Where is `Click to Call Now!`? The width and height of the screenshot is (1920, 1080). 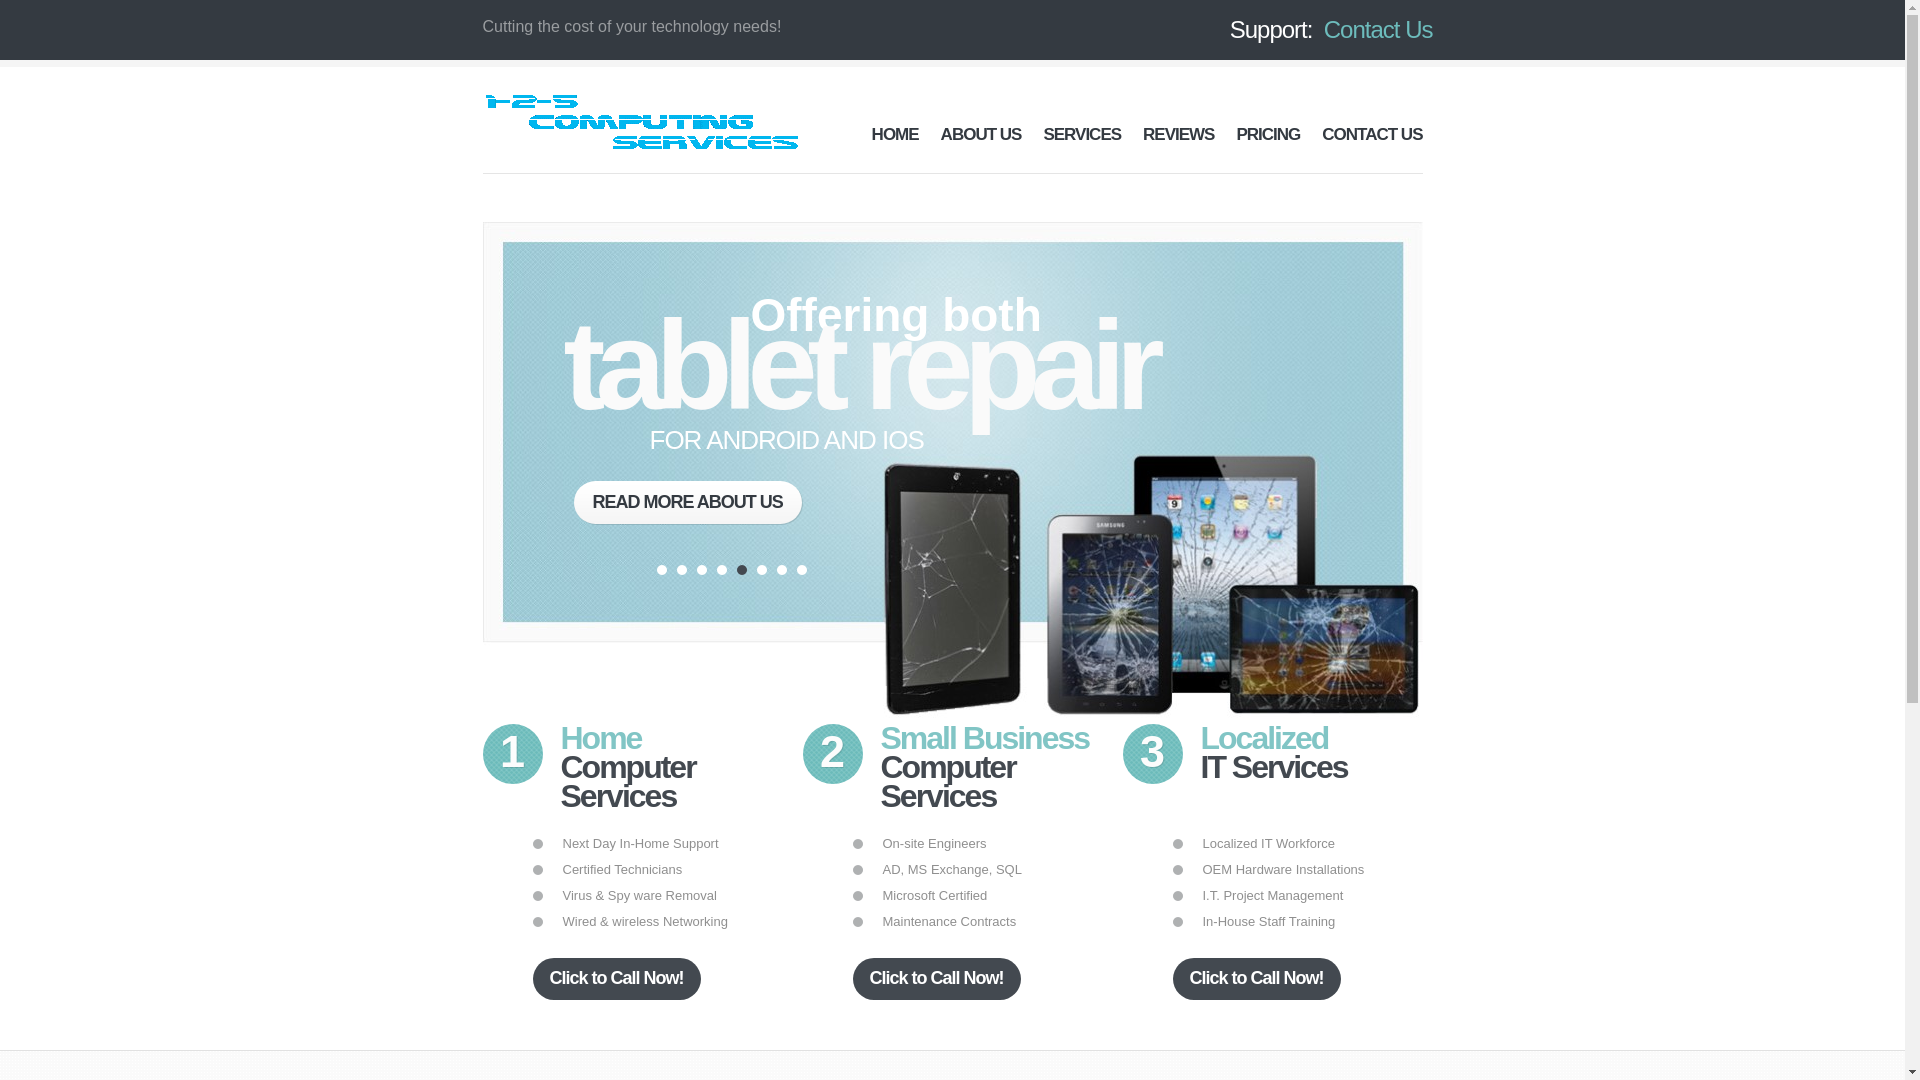 Click to Call Now! is located at coordinates (616, 979).